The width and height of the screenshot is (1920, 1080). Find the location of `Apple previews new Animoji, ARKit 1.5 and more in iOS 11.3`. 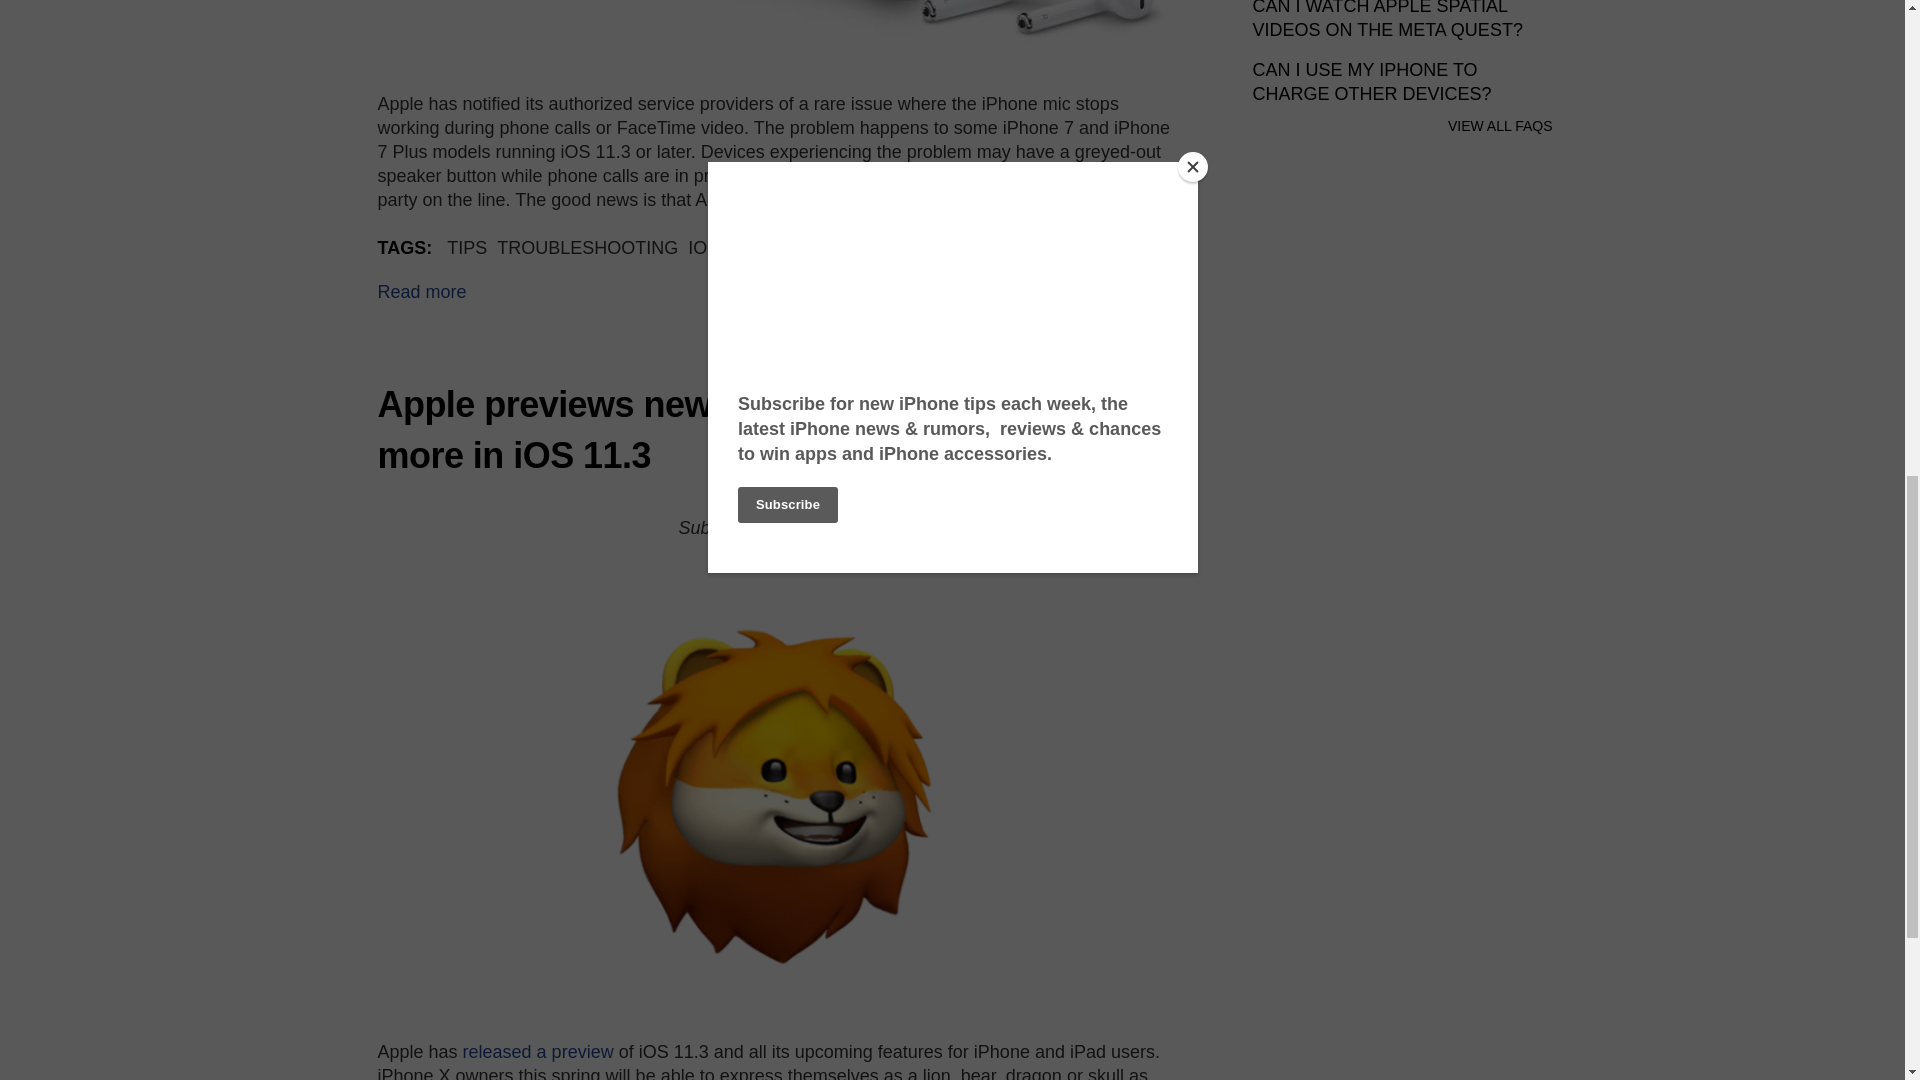

Apple previews new Animoji, ARKit 1.5 and more in iOS 11.3 is located at coordinates (735, 430).